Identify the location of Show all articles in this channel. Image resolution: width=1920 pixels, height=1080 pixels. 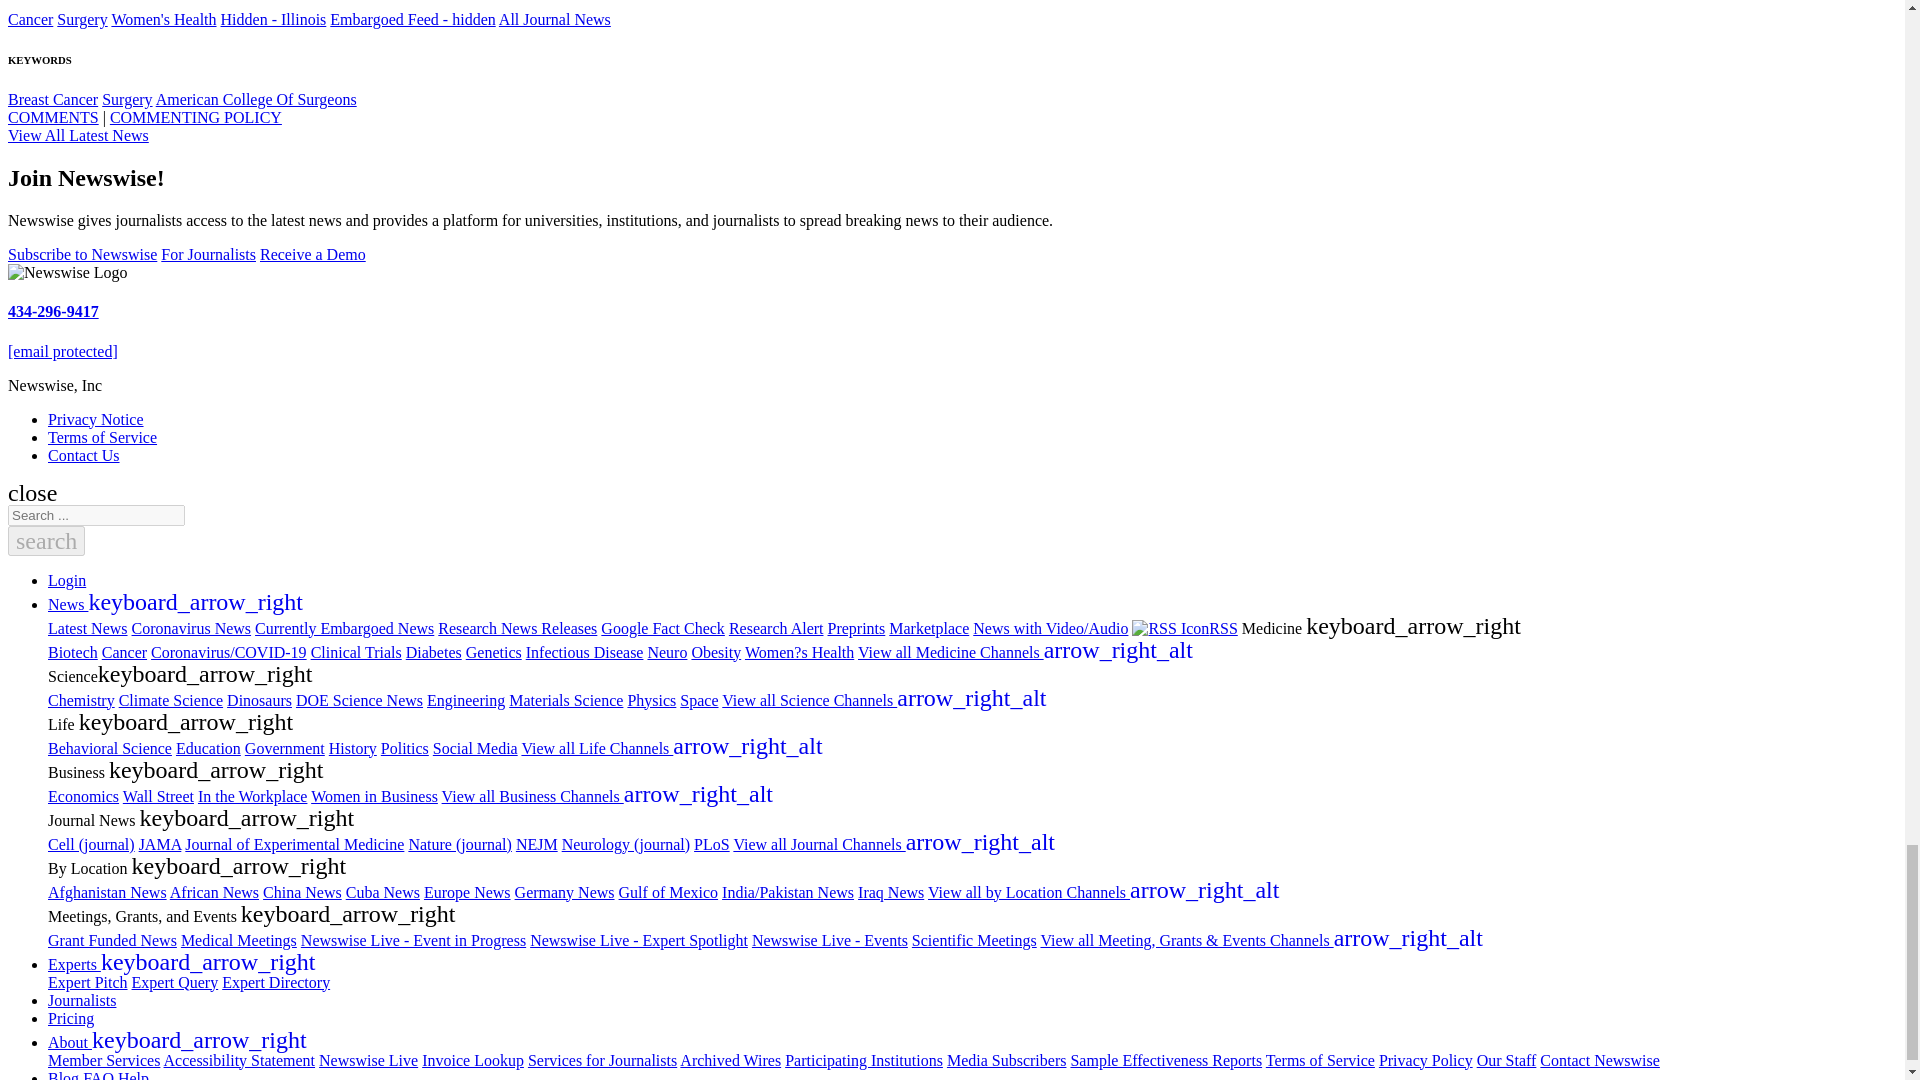
(30, 19).